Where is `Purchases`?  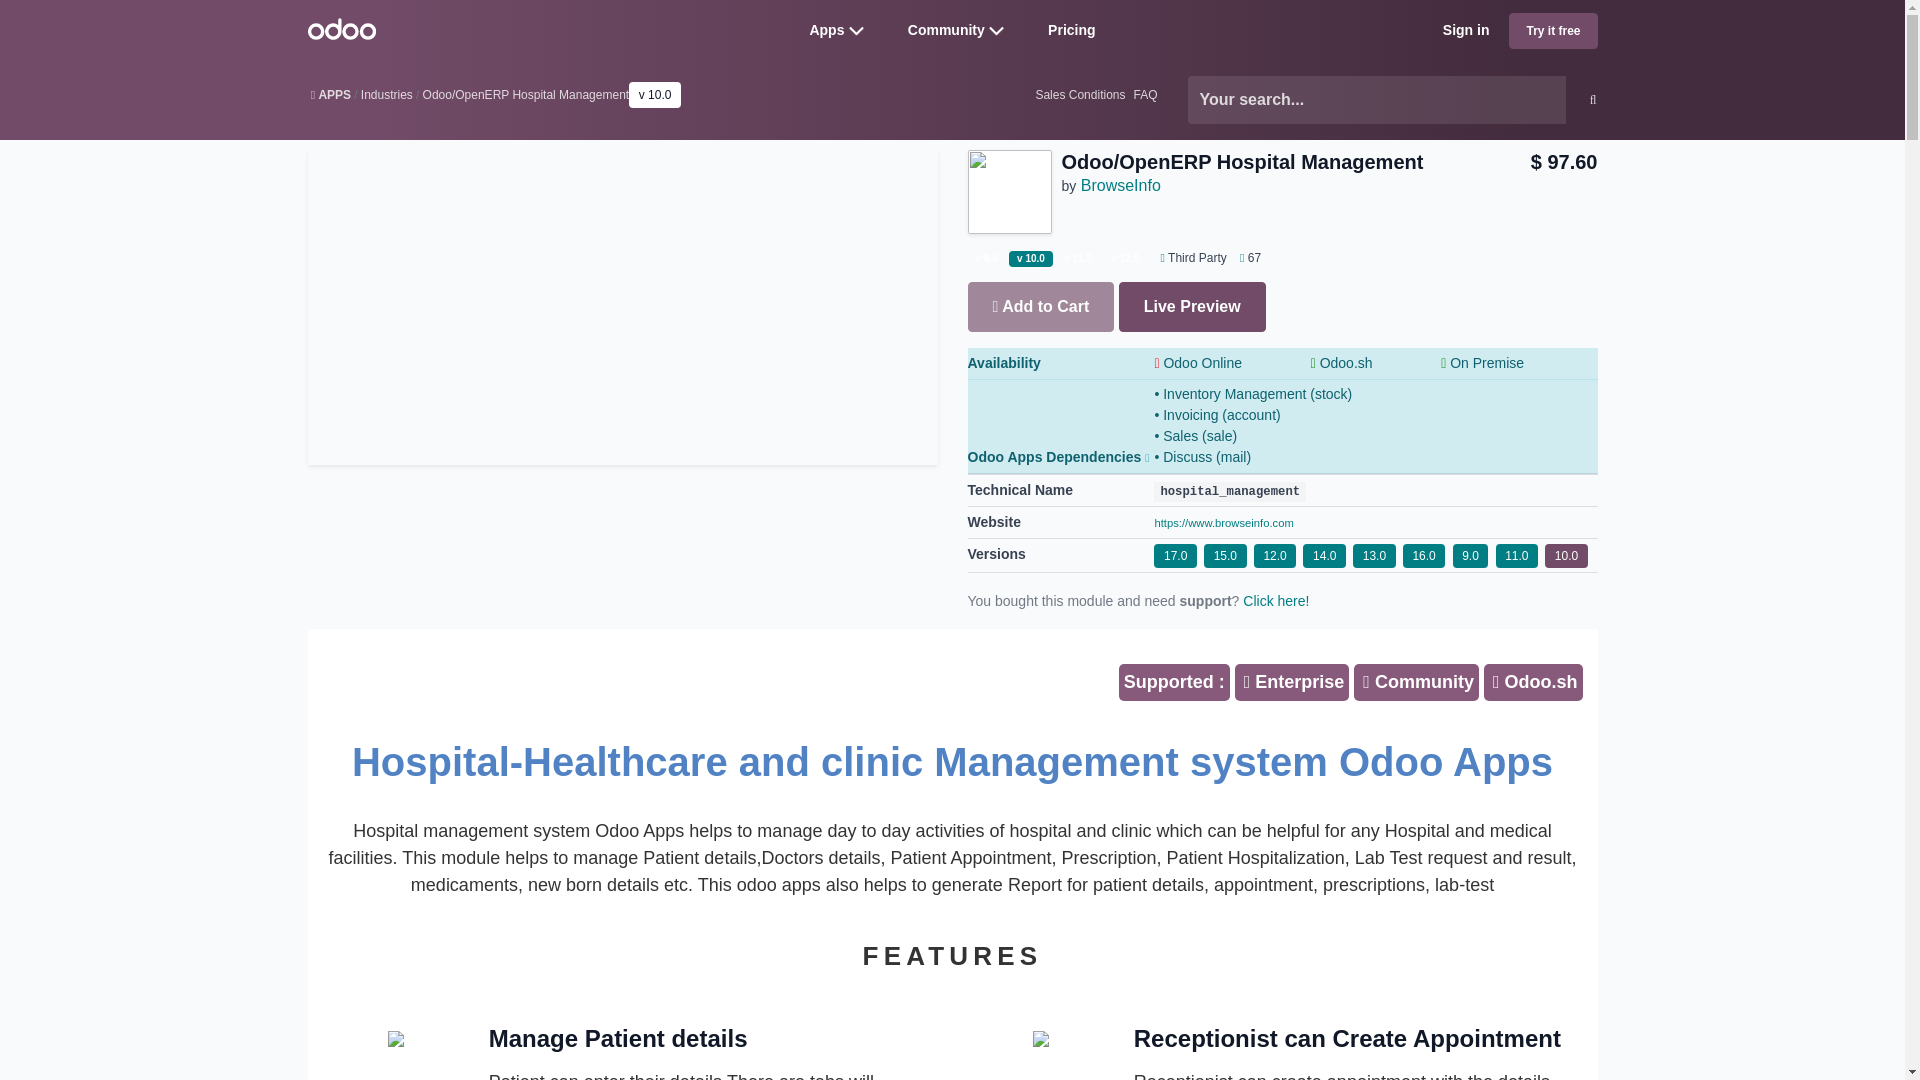 Purchases is located at coordinates (1246, 257).